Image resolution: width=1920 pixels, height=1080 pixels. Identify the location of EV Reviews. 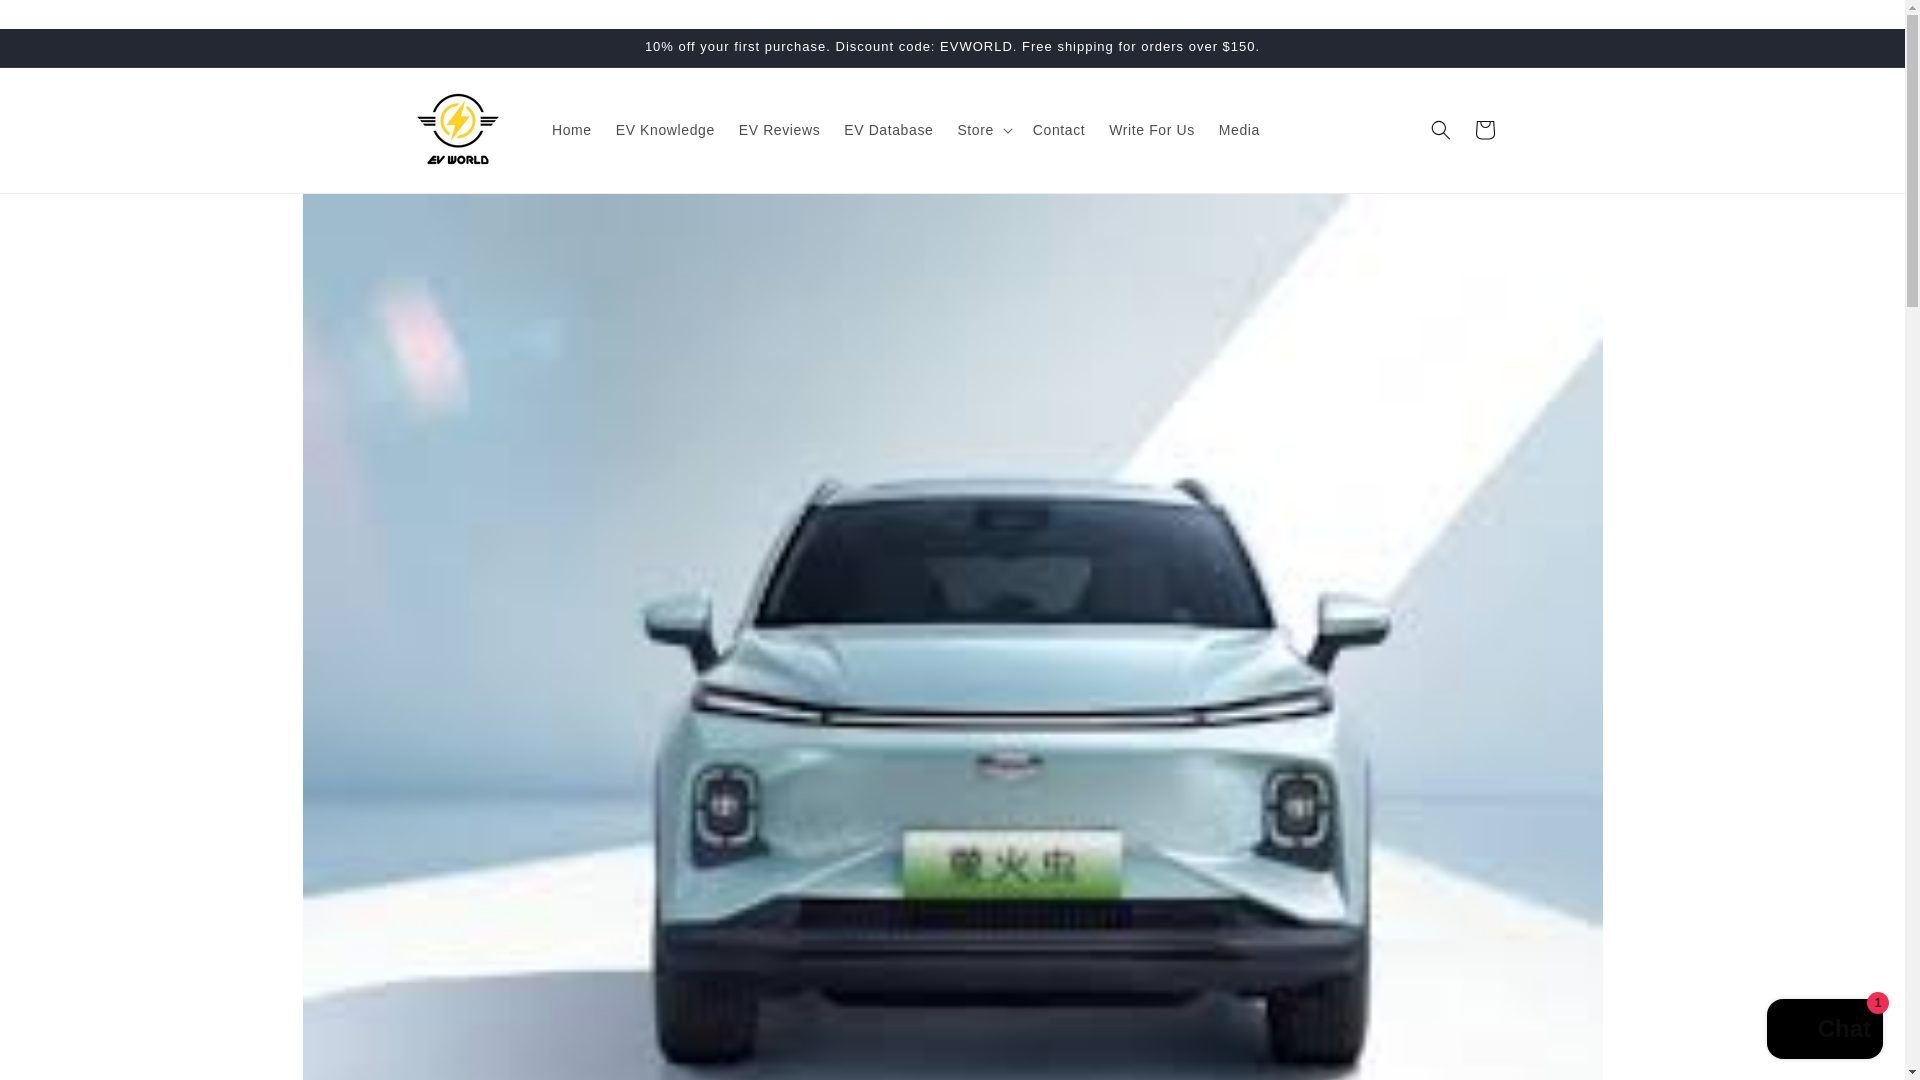
(779, 130).